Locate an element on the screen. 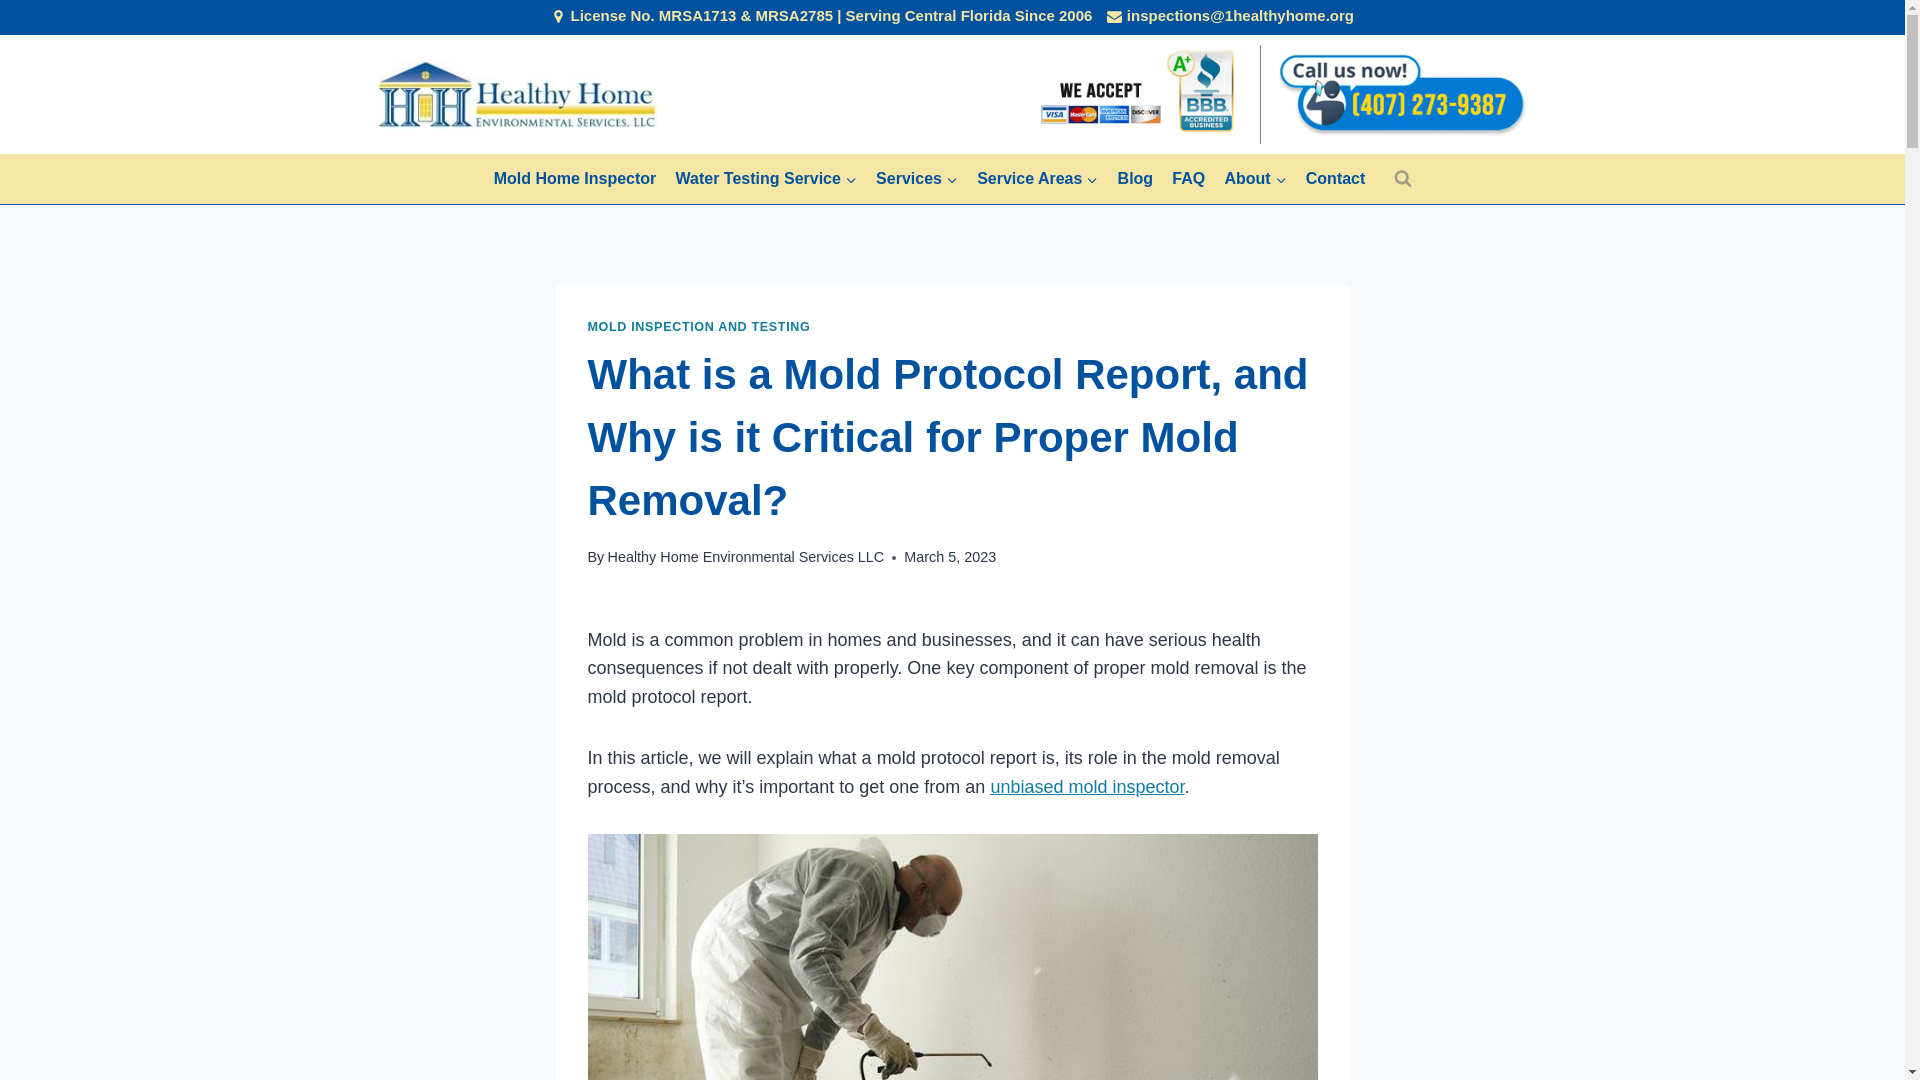 The width and height of the screenshot is (1920, 1080). Contact is located at coordinates (1335, 179).